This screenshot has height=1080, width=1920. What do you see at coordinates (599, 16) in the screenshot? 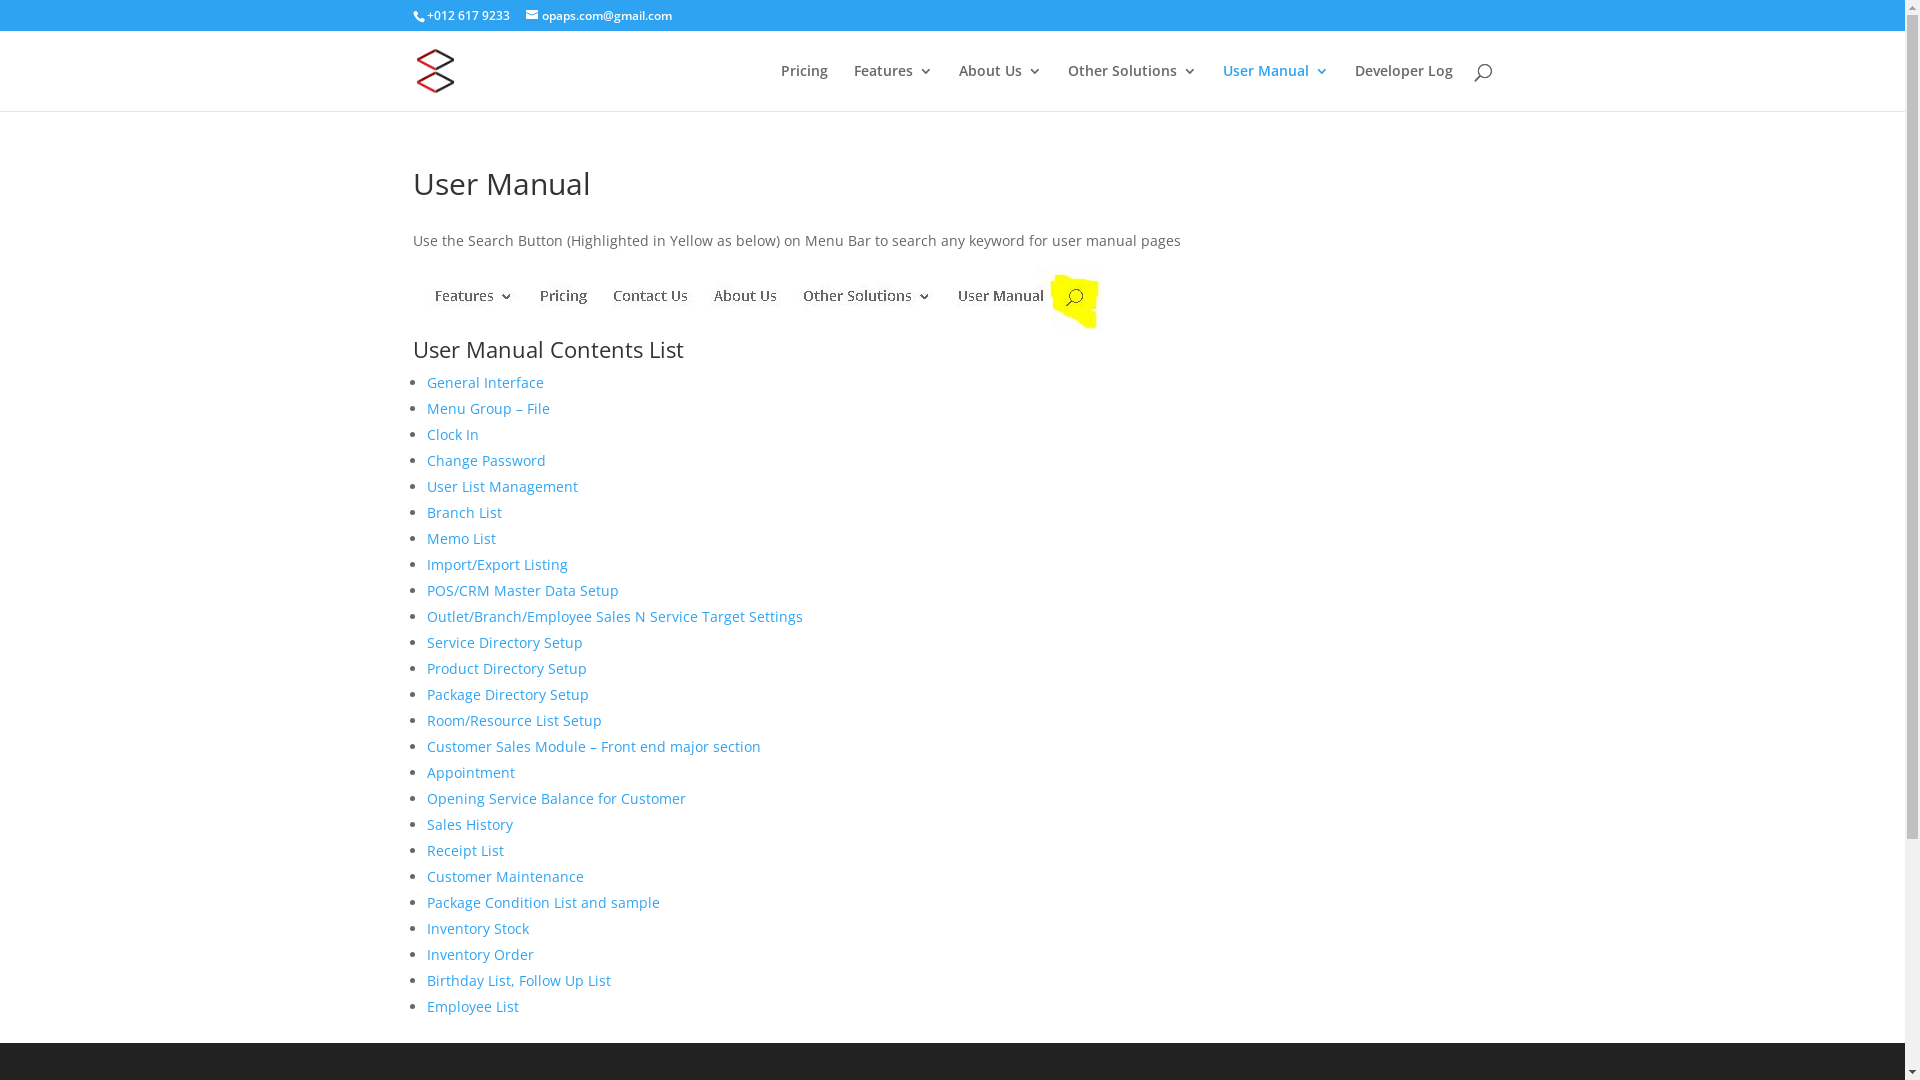
I see `opaps.com@gmail.com` at bounding box center [599, 16].